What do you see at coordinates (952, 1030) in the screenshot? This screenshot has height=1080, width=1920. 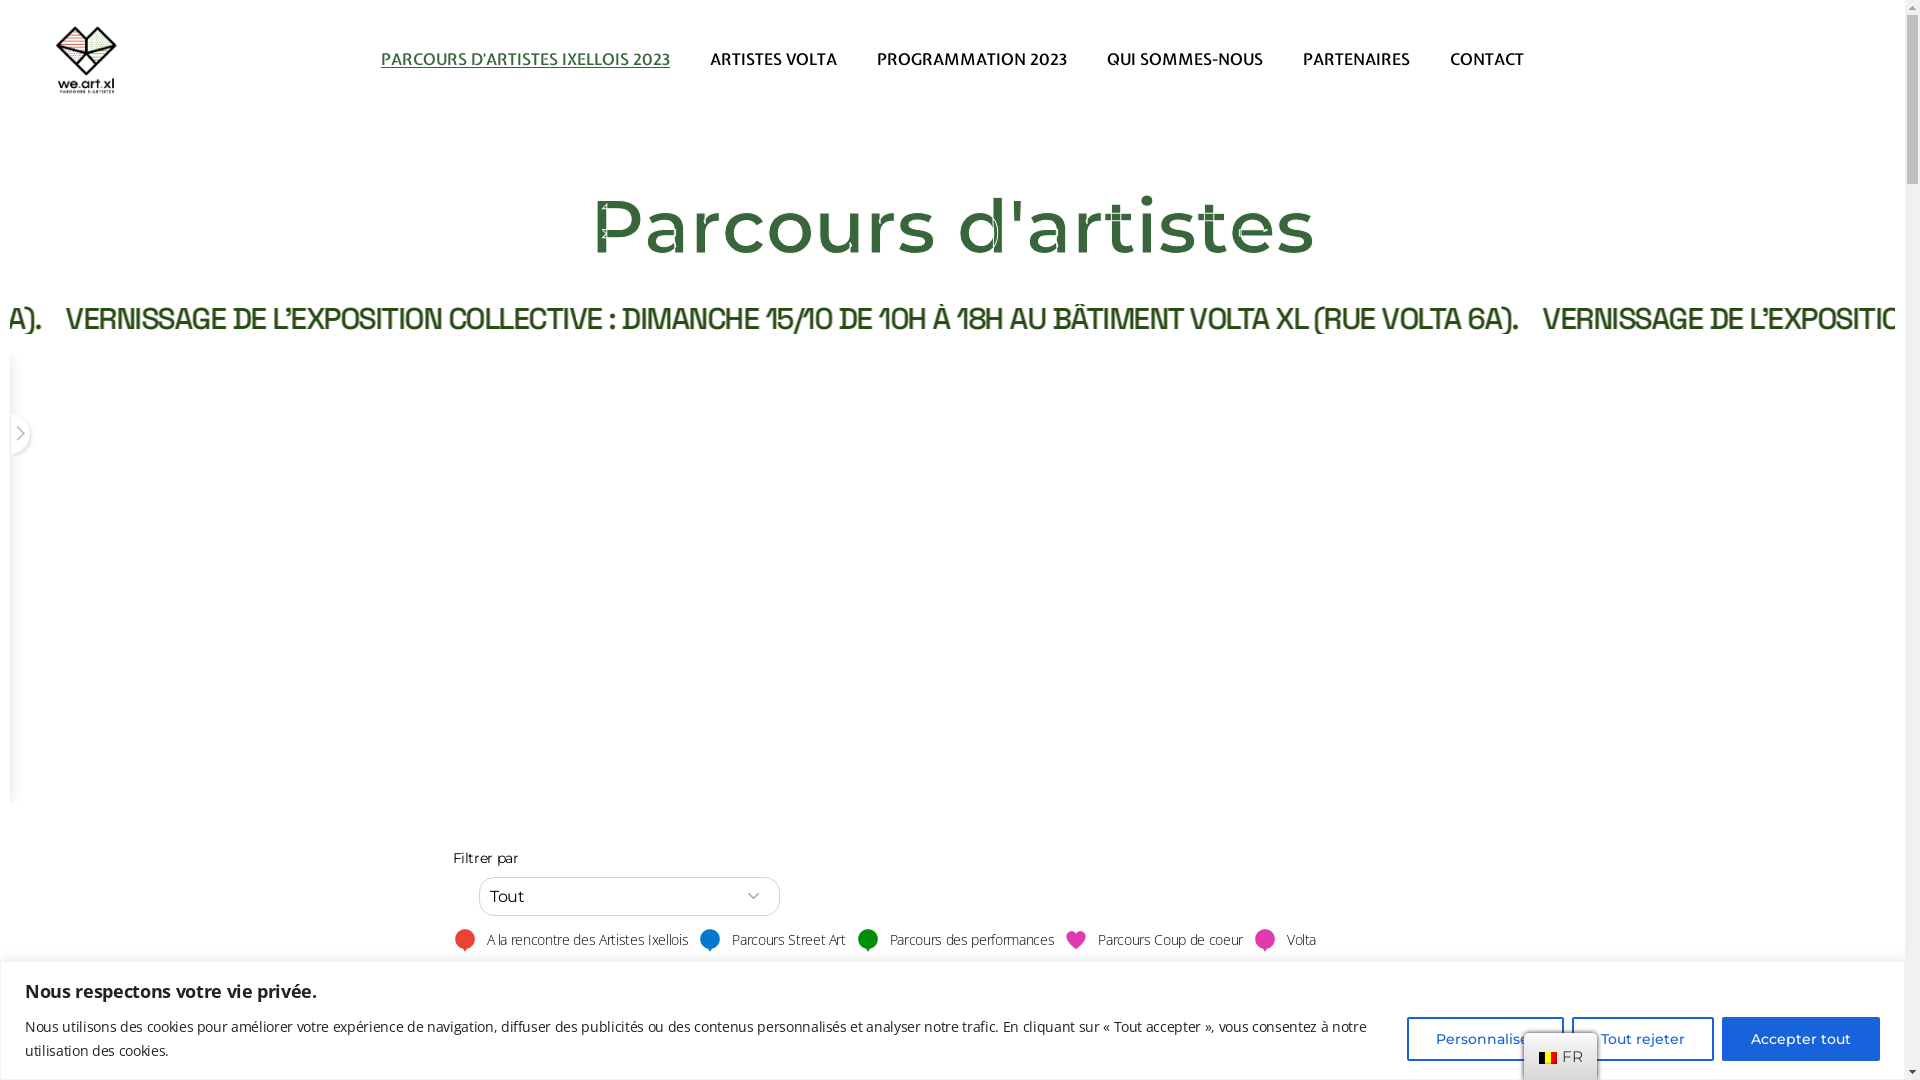 I see `CARTE 2023` at bounding box center [952, 1030].